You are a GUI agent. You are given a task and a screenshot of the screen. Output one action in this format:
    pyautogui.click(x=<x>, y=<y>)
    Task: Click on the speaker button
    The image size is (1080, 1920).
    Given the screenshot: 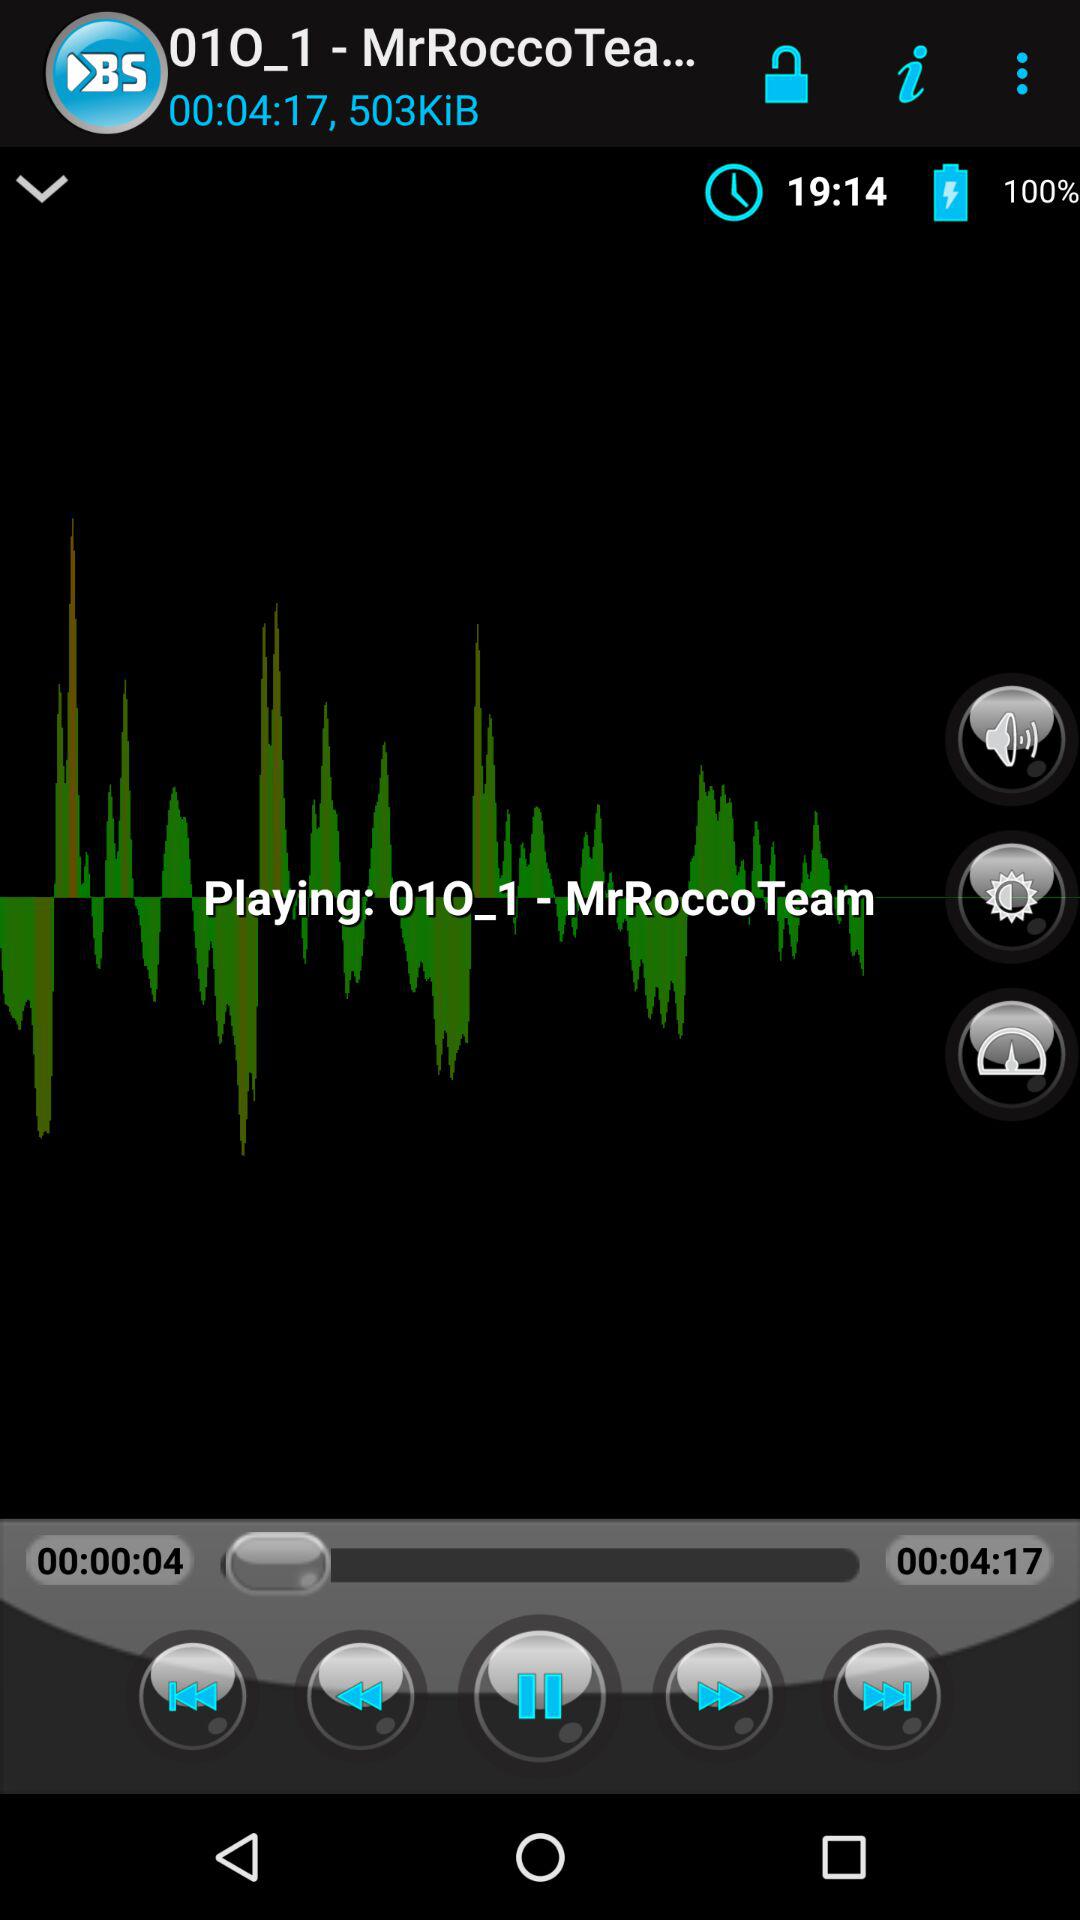 What is the action you would take?
    pyautogui.click(x=1012, y=739)
    